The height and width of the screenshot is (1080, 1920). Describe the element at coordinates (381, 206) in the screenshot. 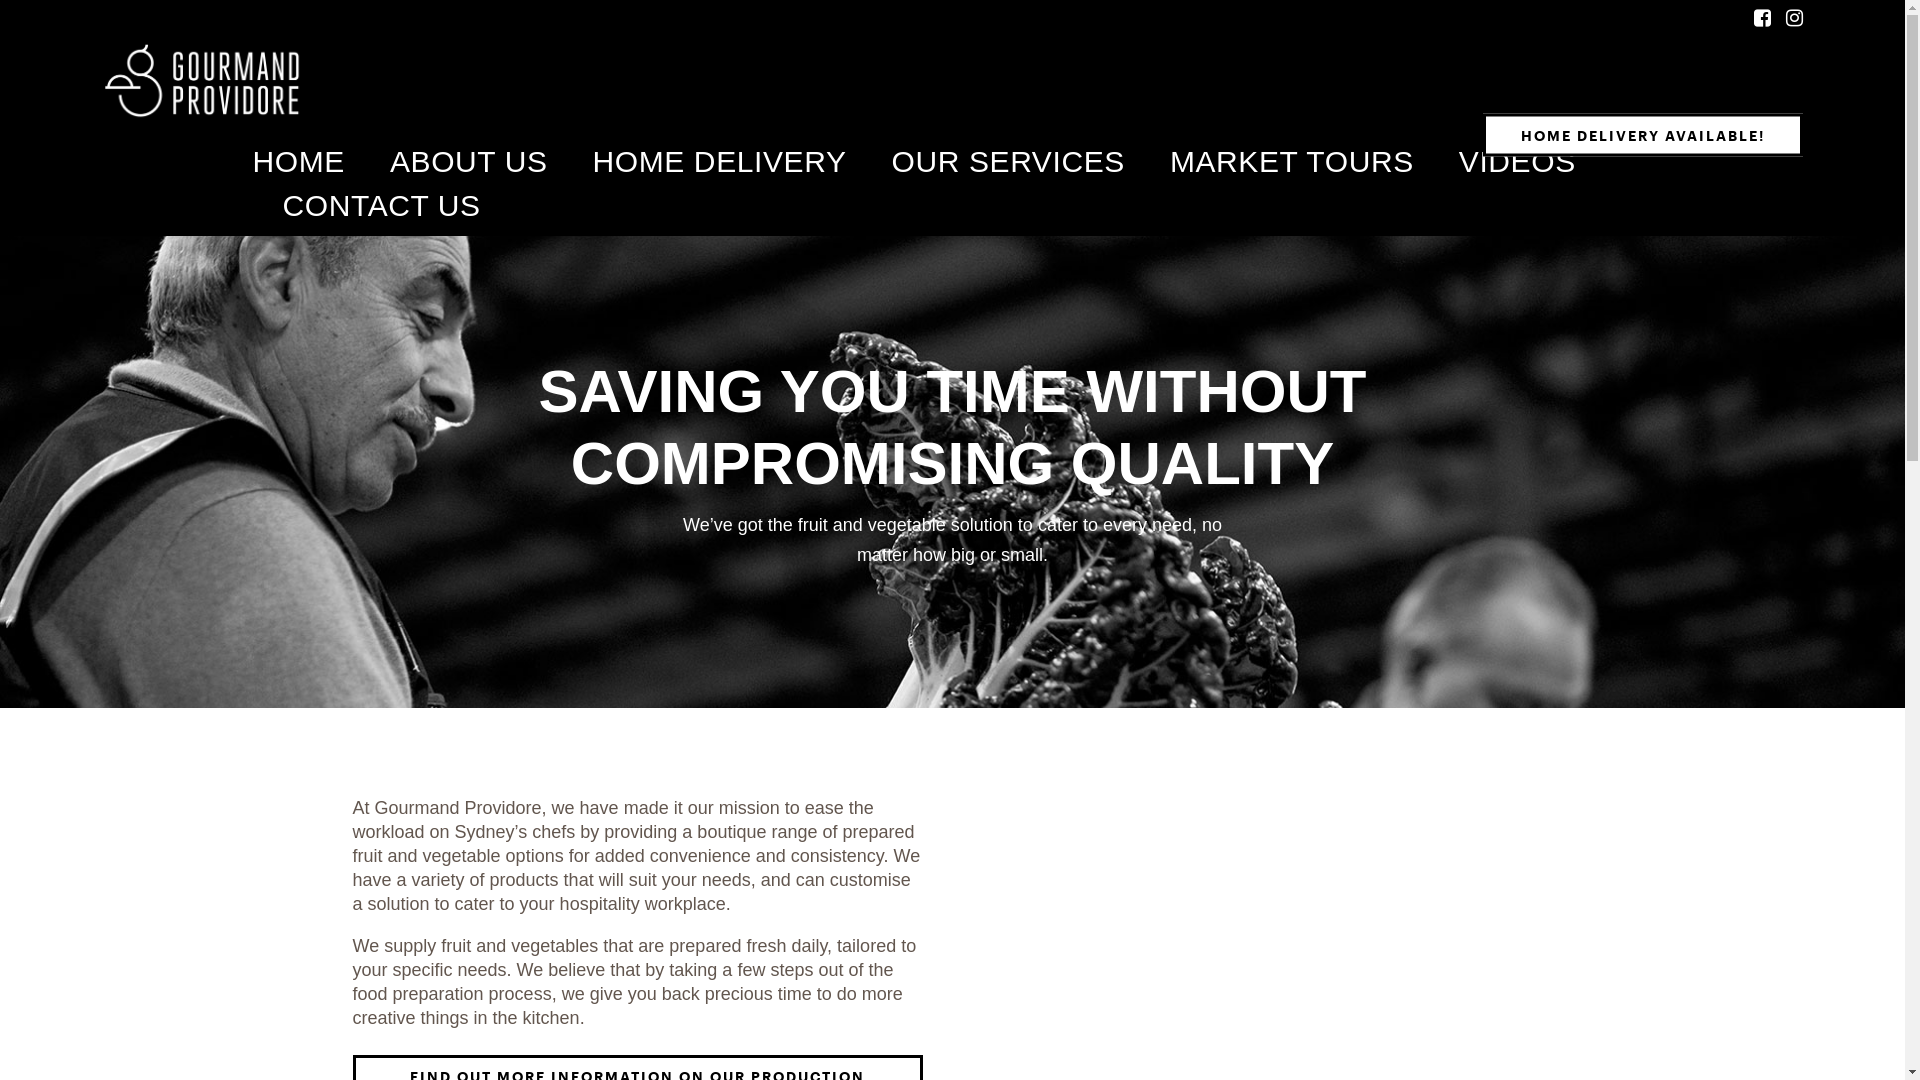

I see `CONTACT US` at that location.